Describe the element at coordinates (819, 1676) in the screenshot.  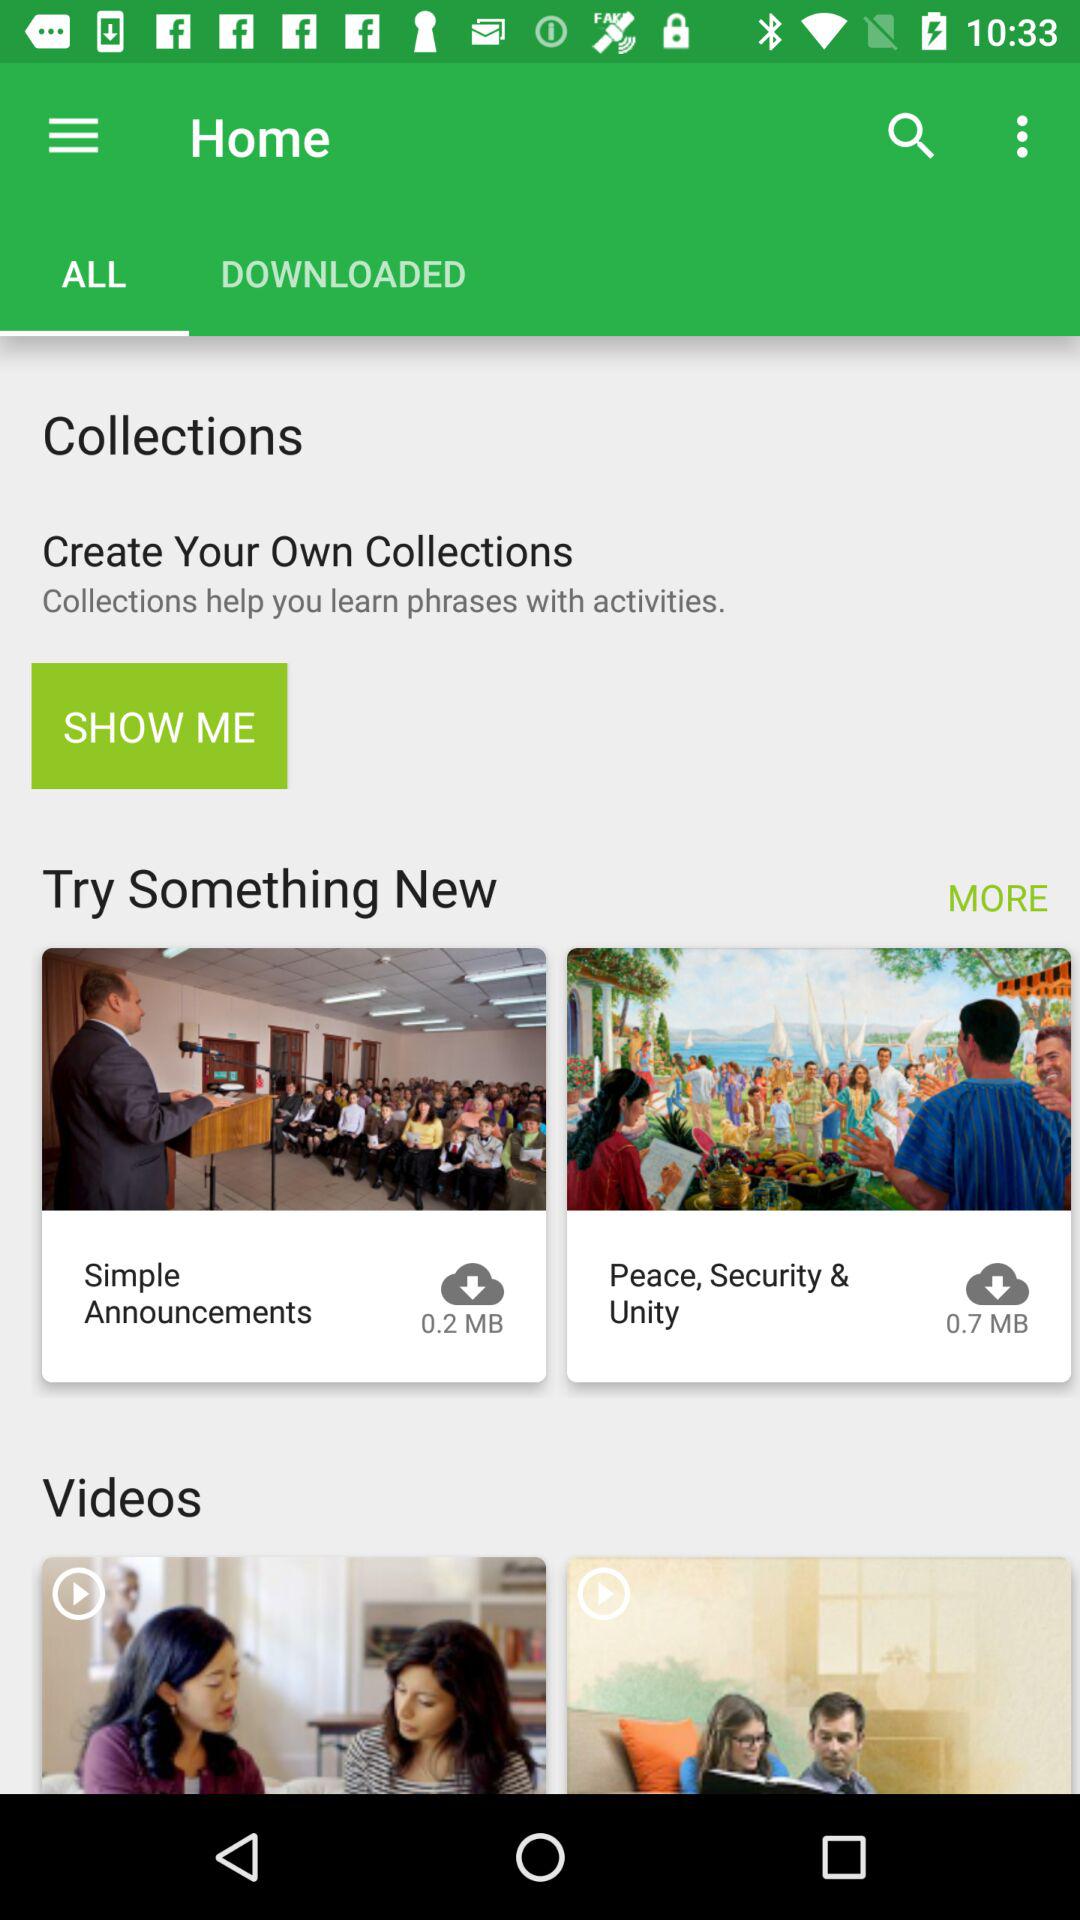
I see `play video` at that location.